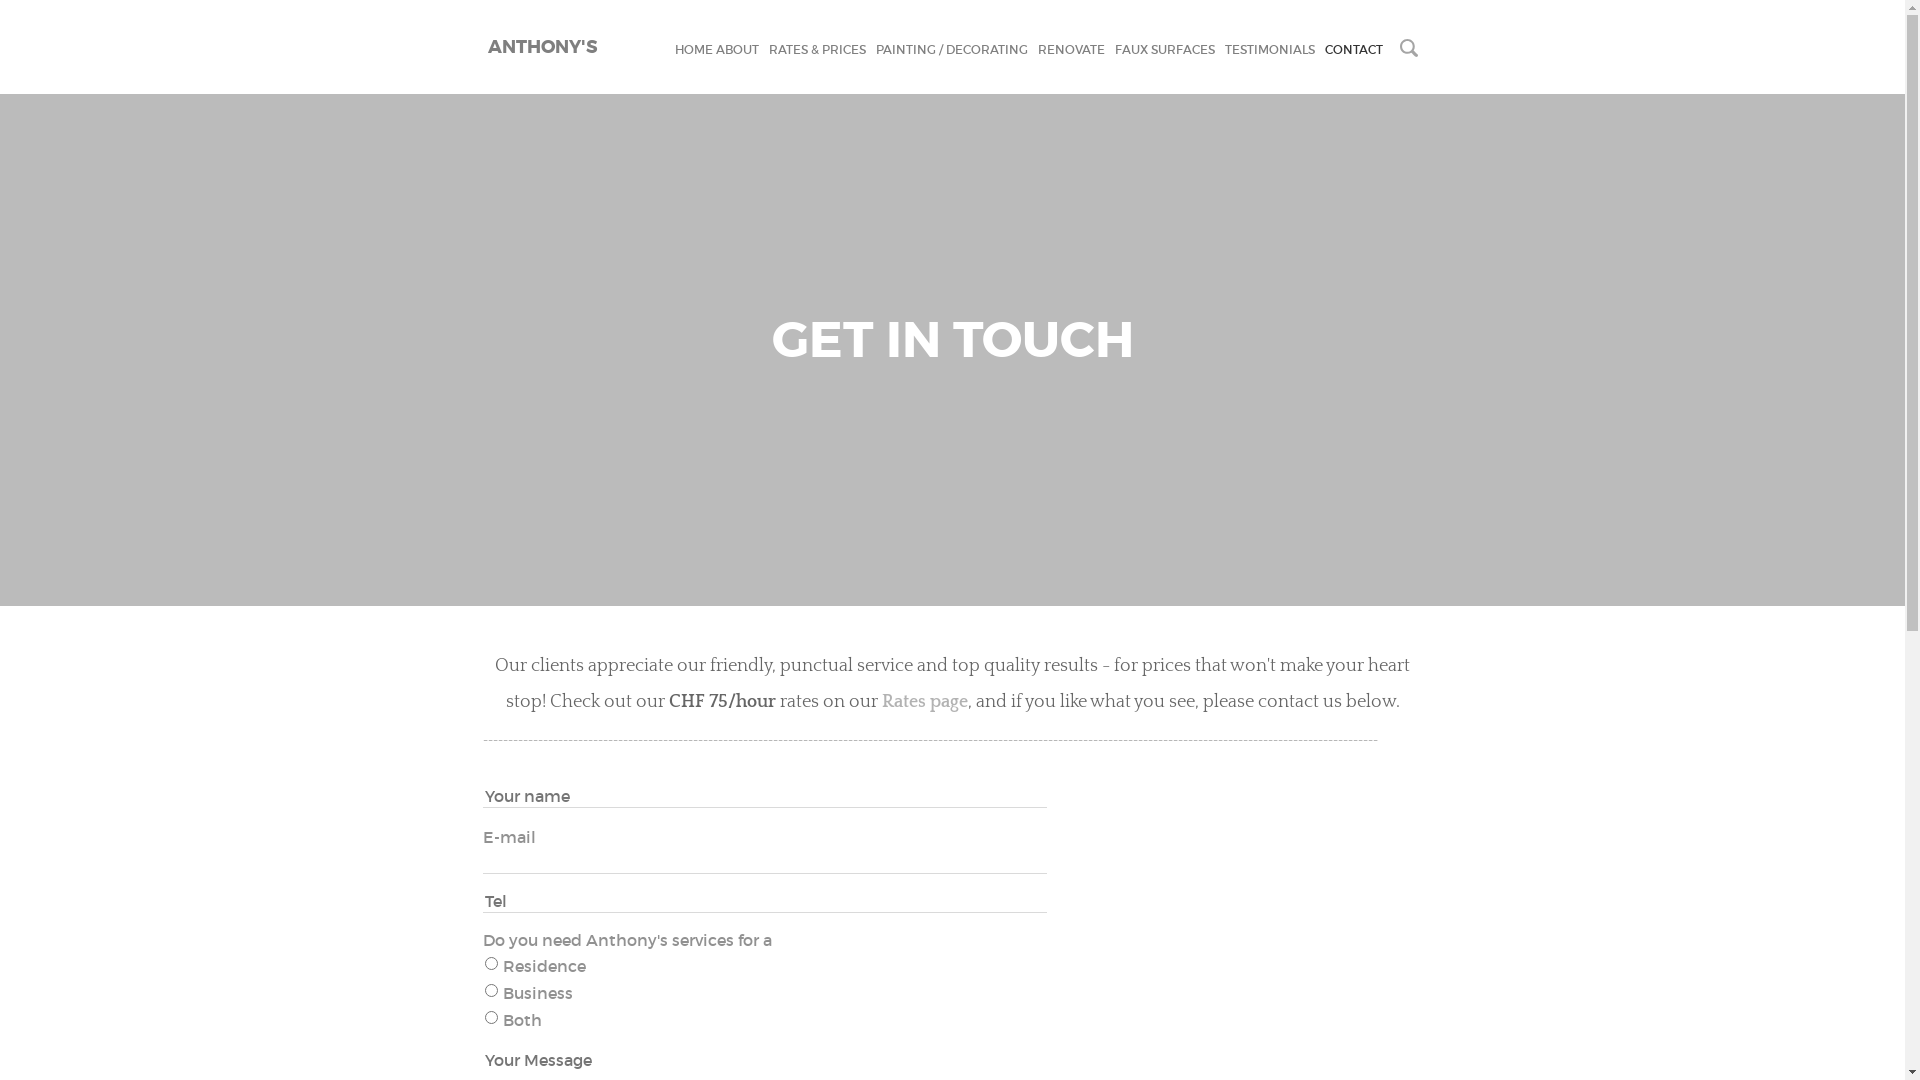 The height and width of the screenshot is (1080, 1920). Describe the element at coordinates (1164, 50) in the screenshot. I see `FAUX SURFACES` at that location.